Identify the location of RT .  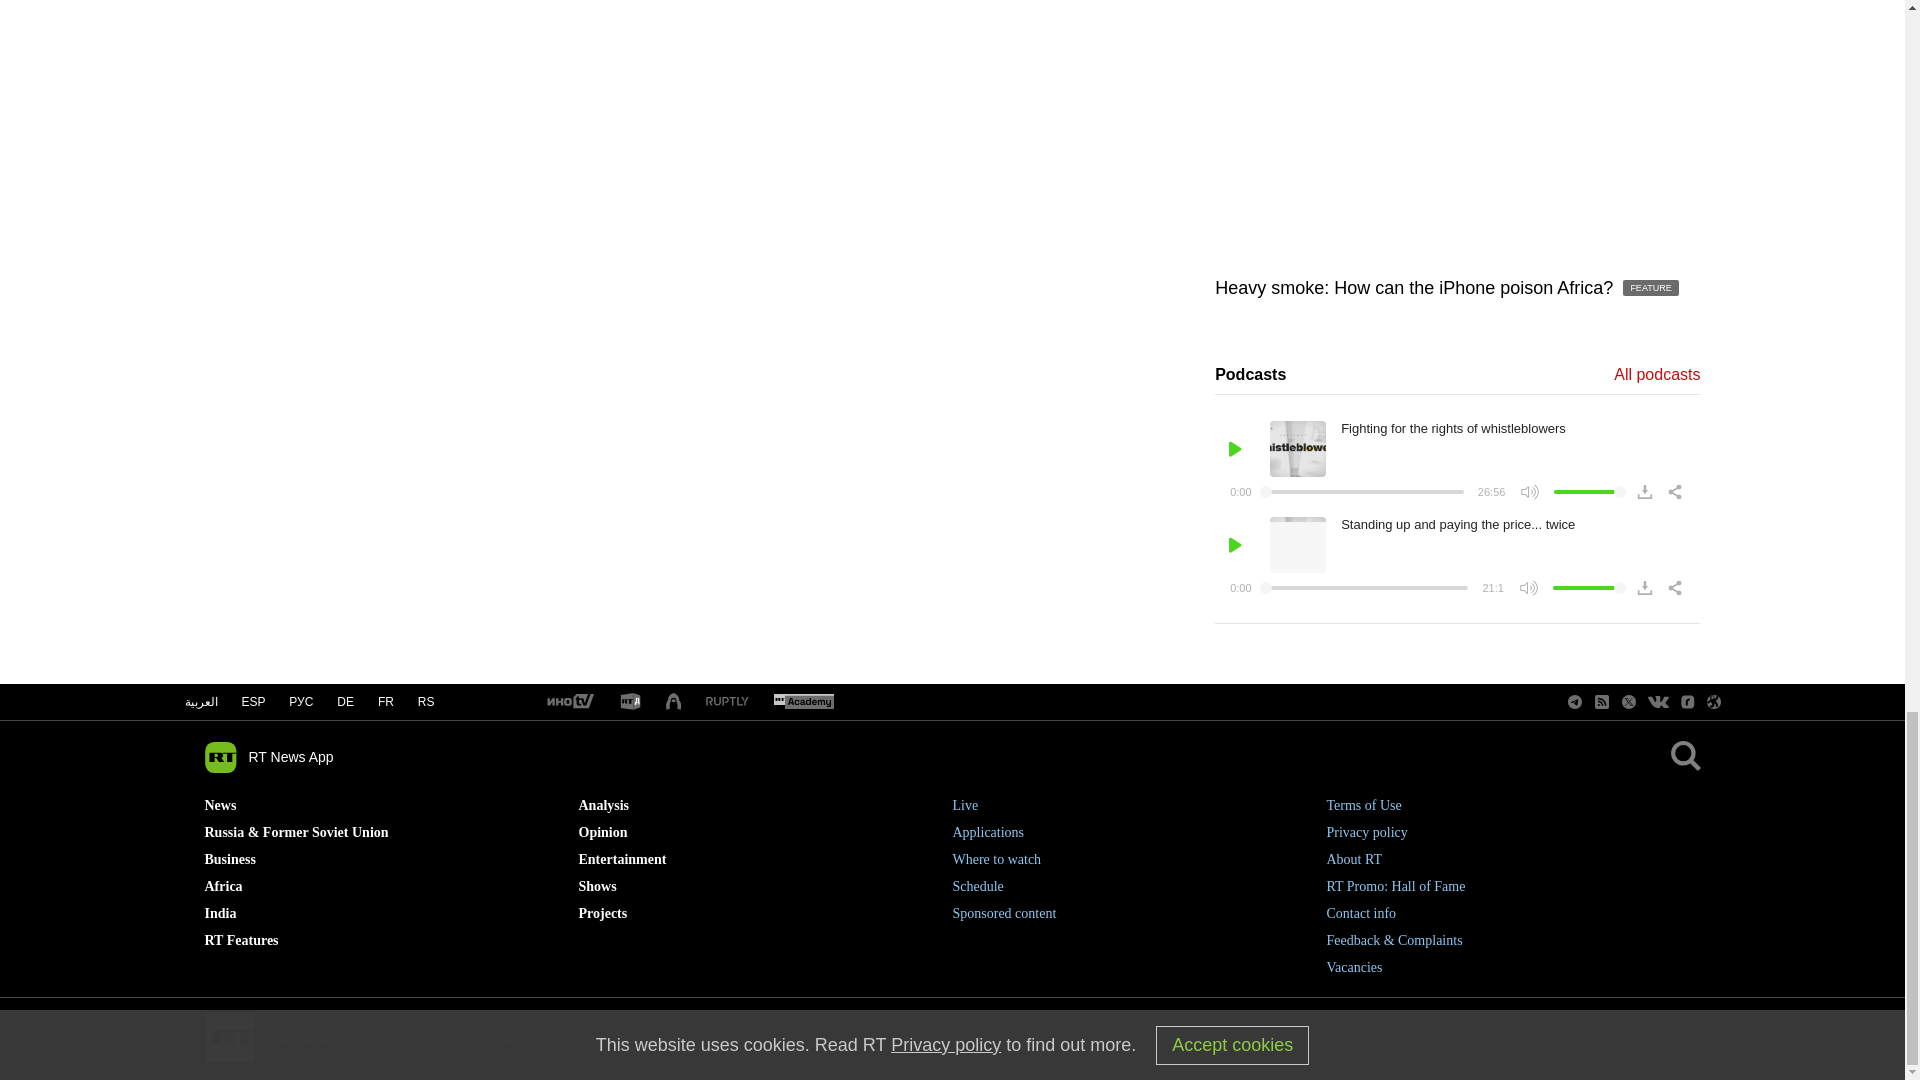
(803, 702).